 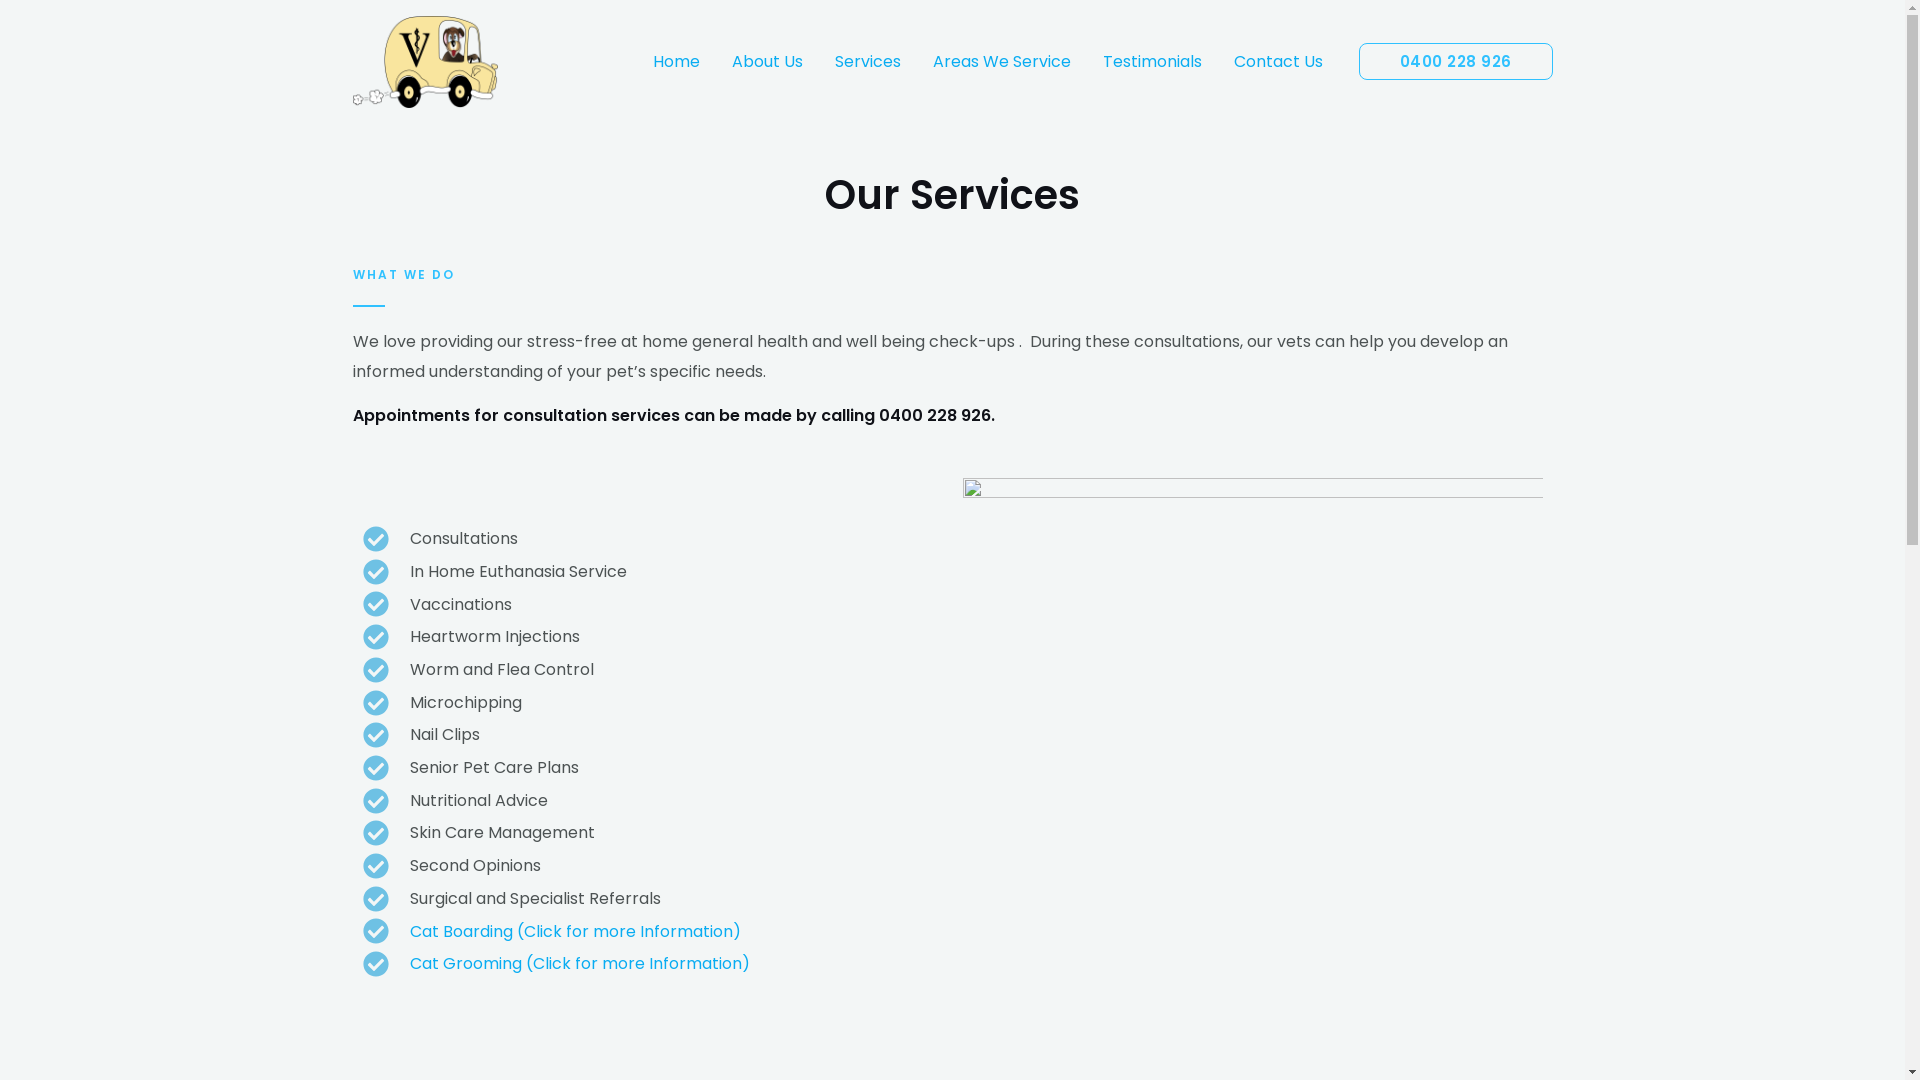 I want to click on About Us, so click(x=768, y=62).